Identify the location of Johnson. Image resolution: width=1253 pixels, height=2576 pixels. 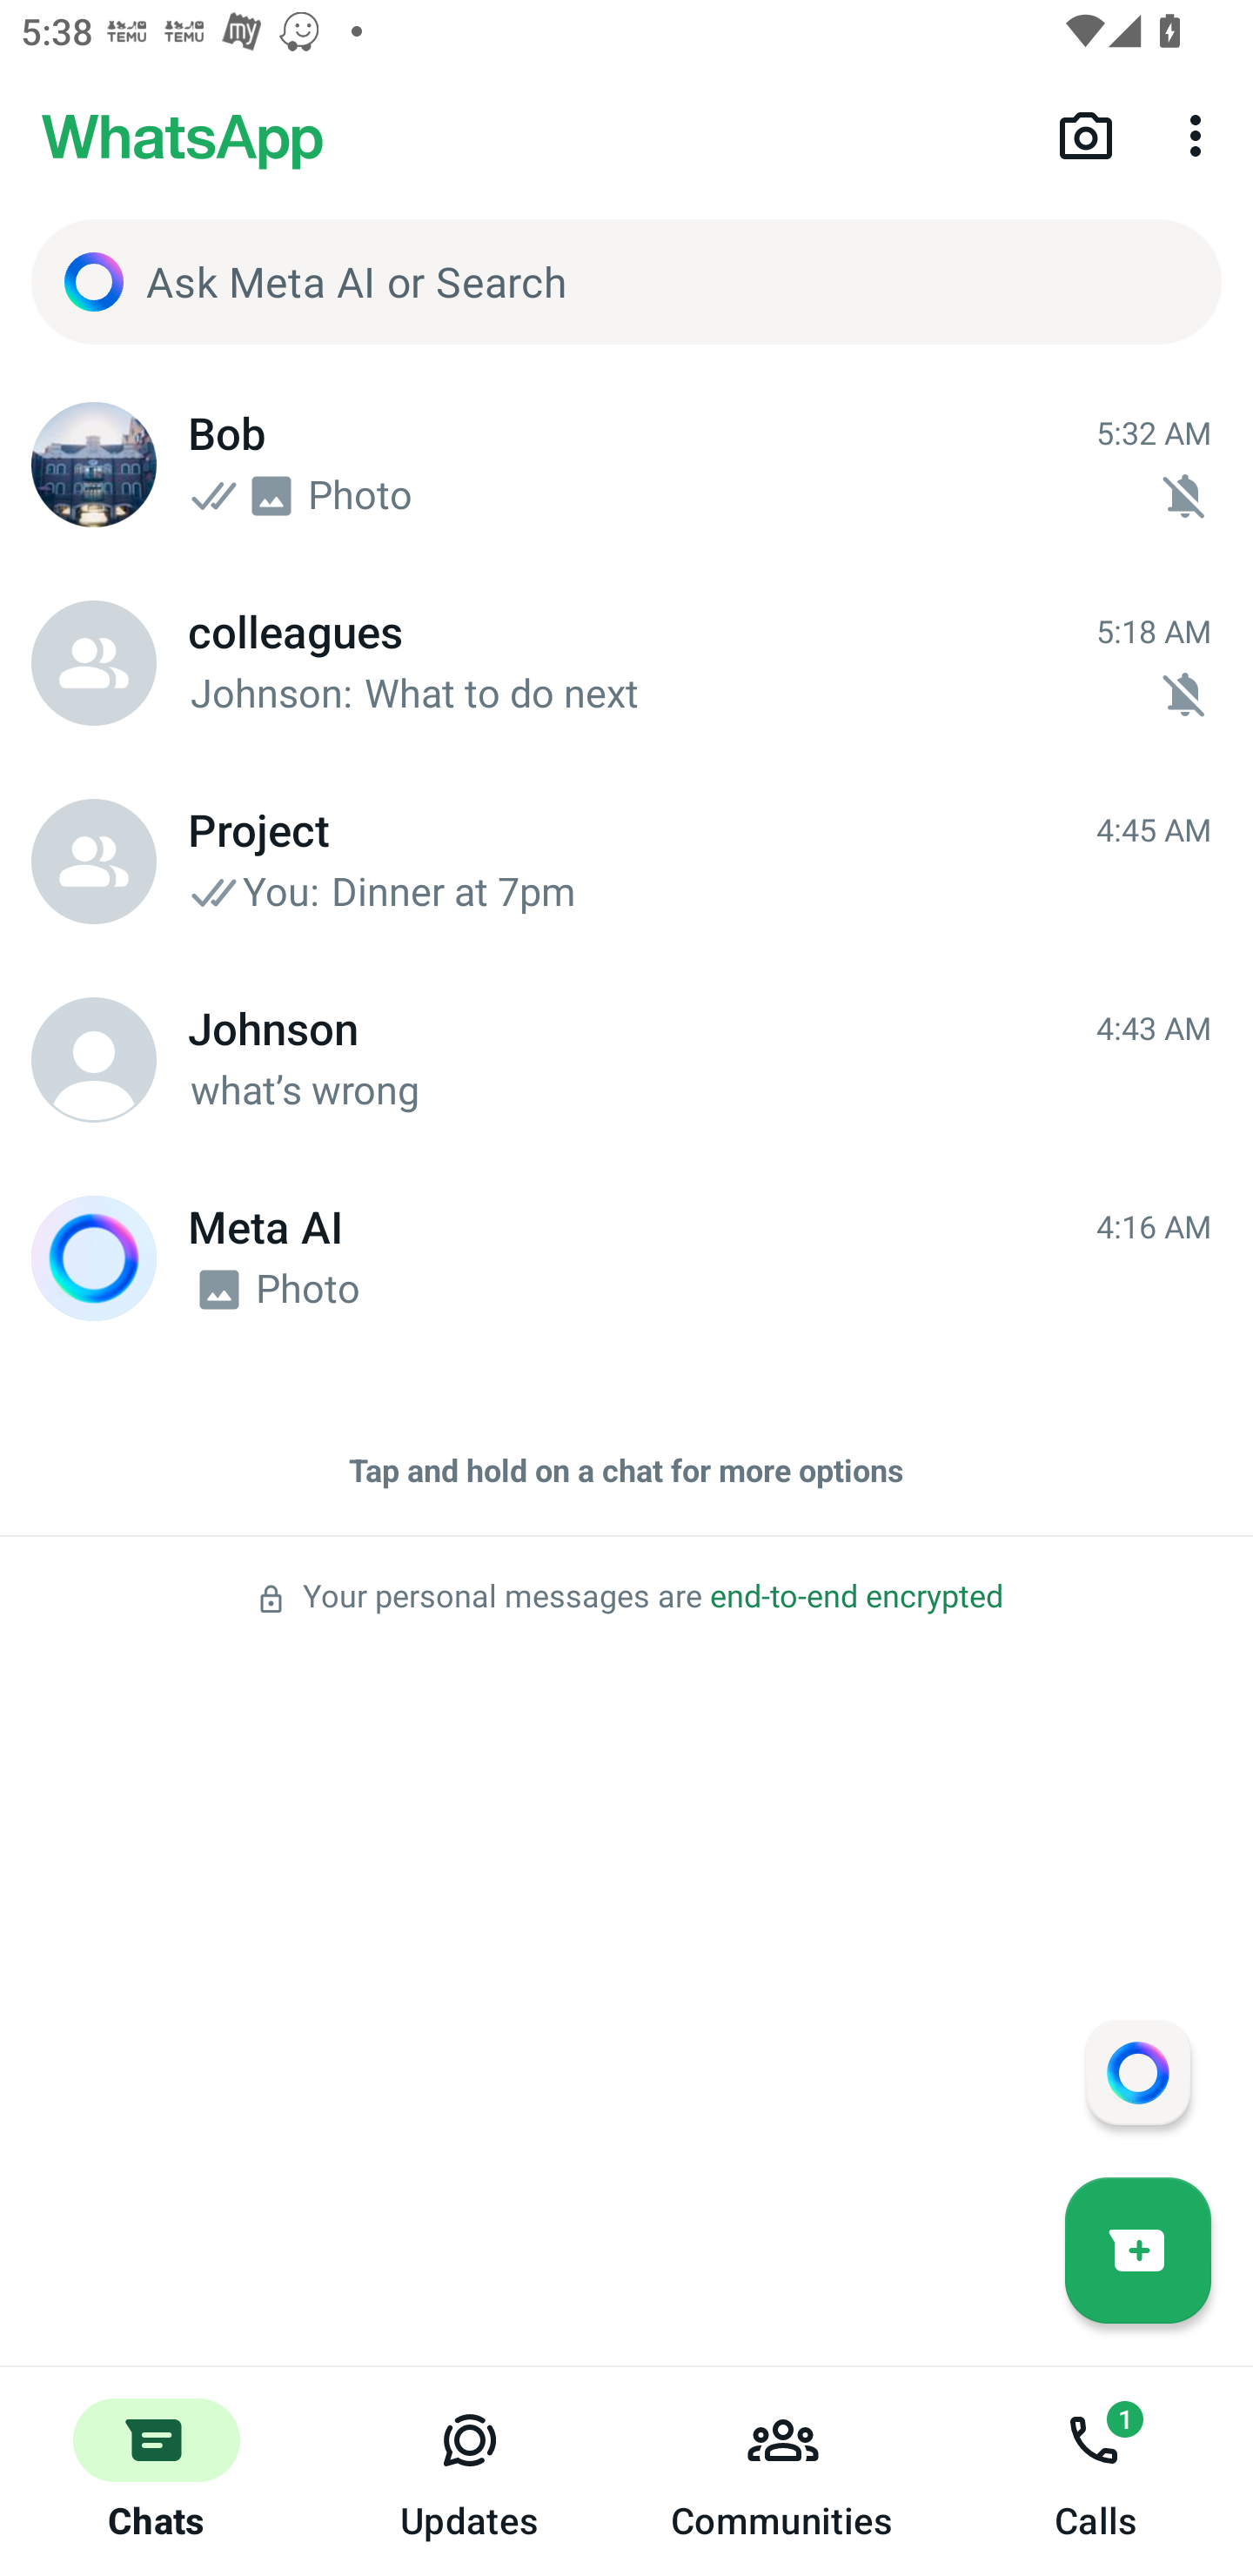
(94, 1060).